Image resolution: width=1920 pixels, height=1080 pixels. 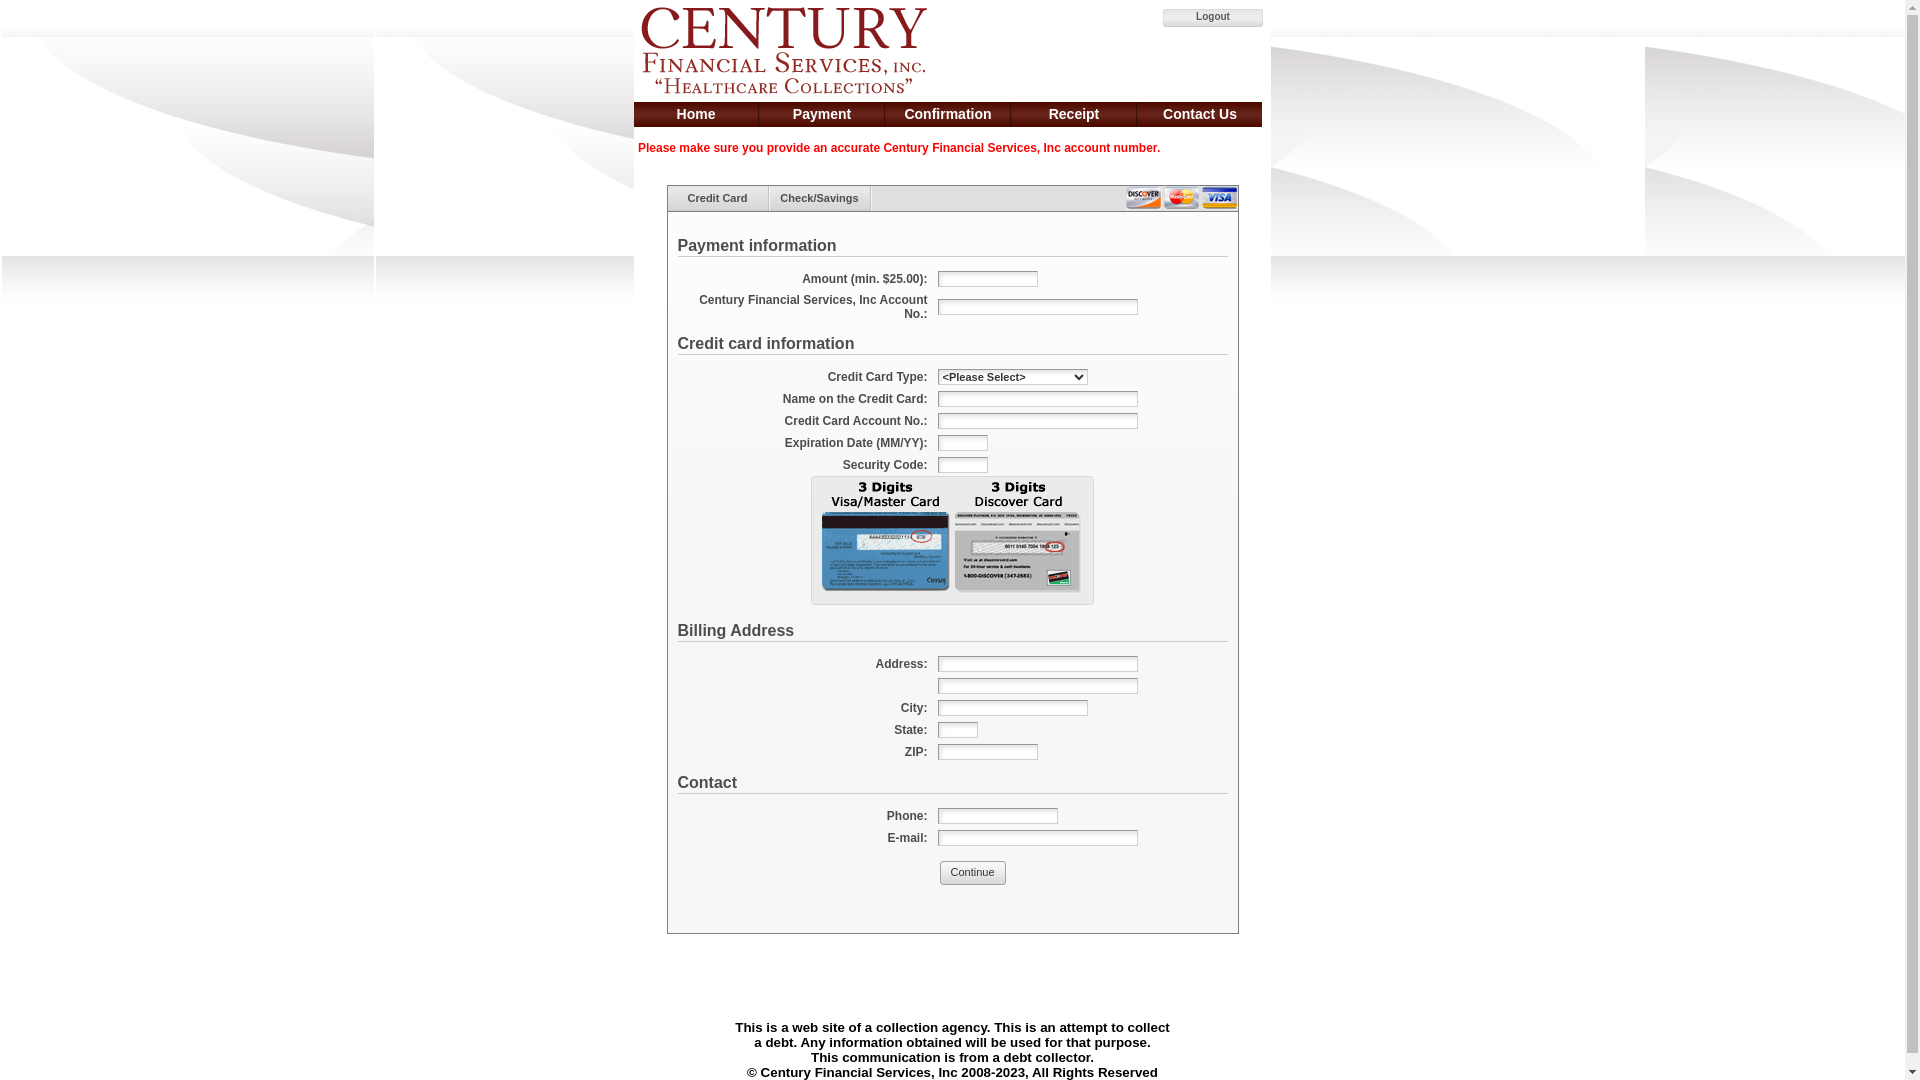 What do you see at coordinates (822, 114) in the screenshot?
I see `Payment` at bounding box center [822, 114].